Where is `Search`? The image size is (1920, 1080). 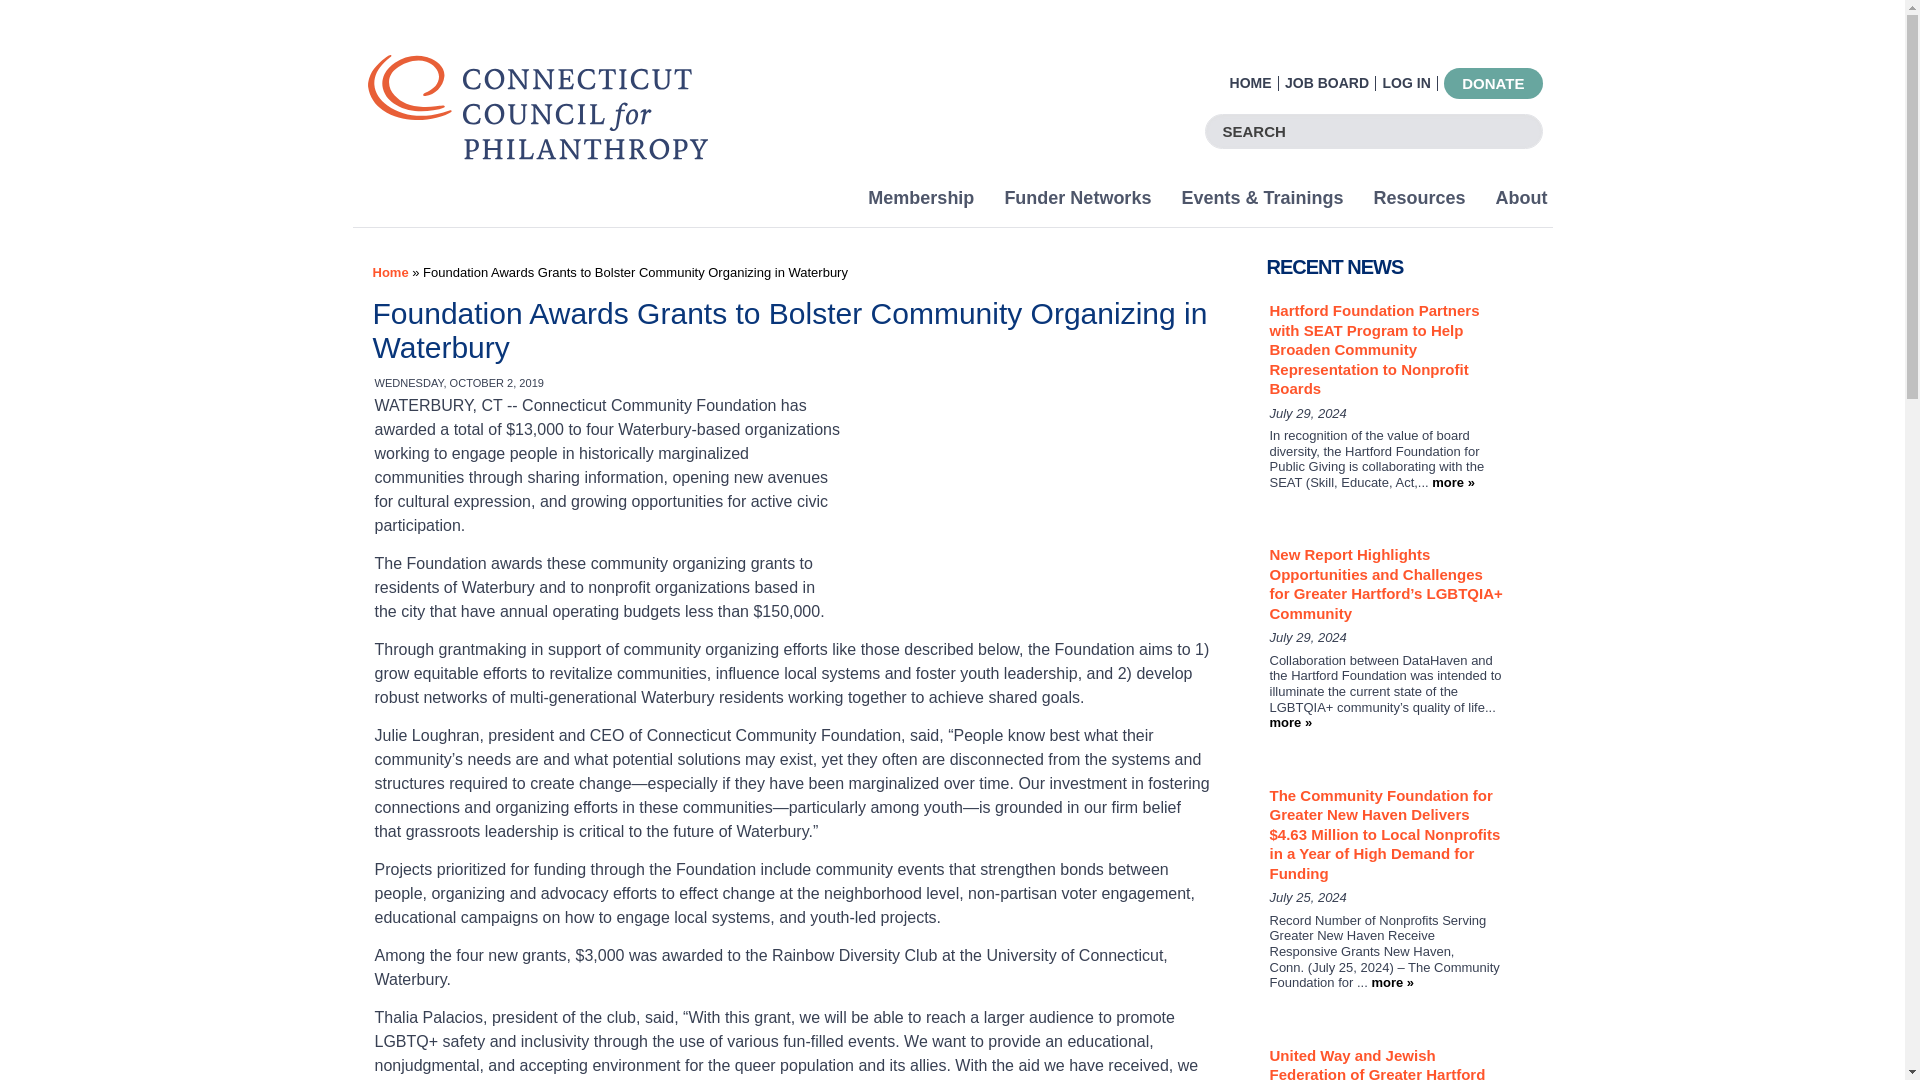
Search is located at coordinates (1520, 132).